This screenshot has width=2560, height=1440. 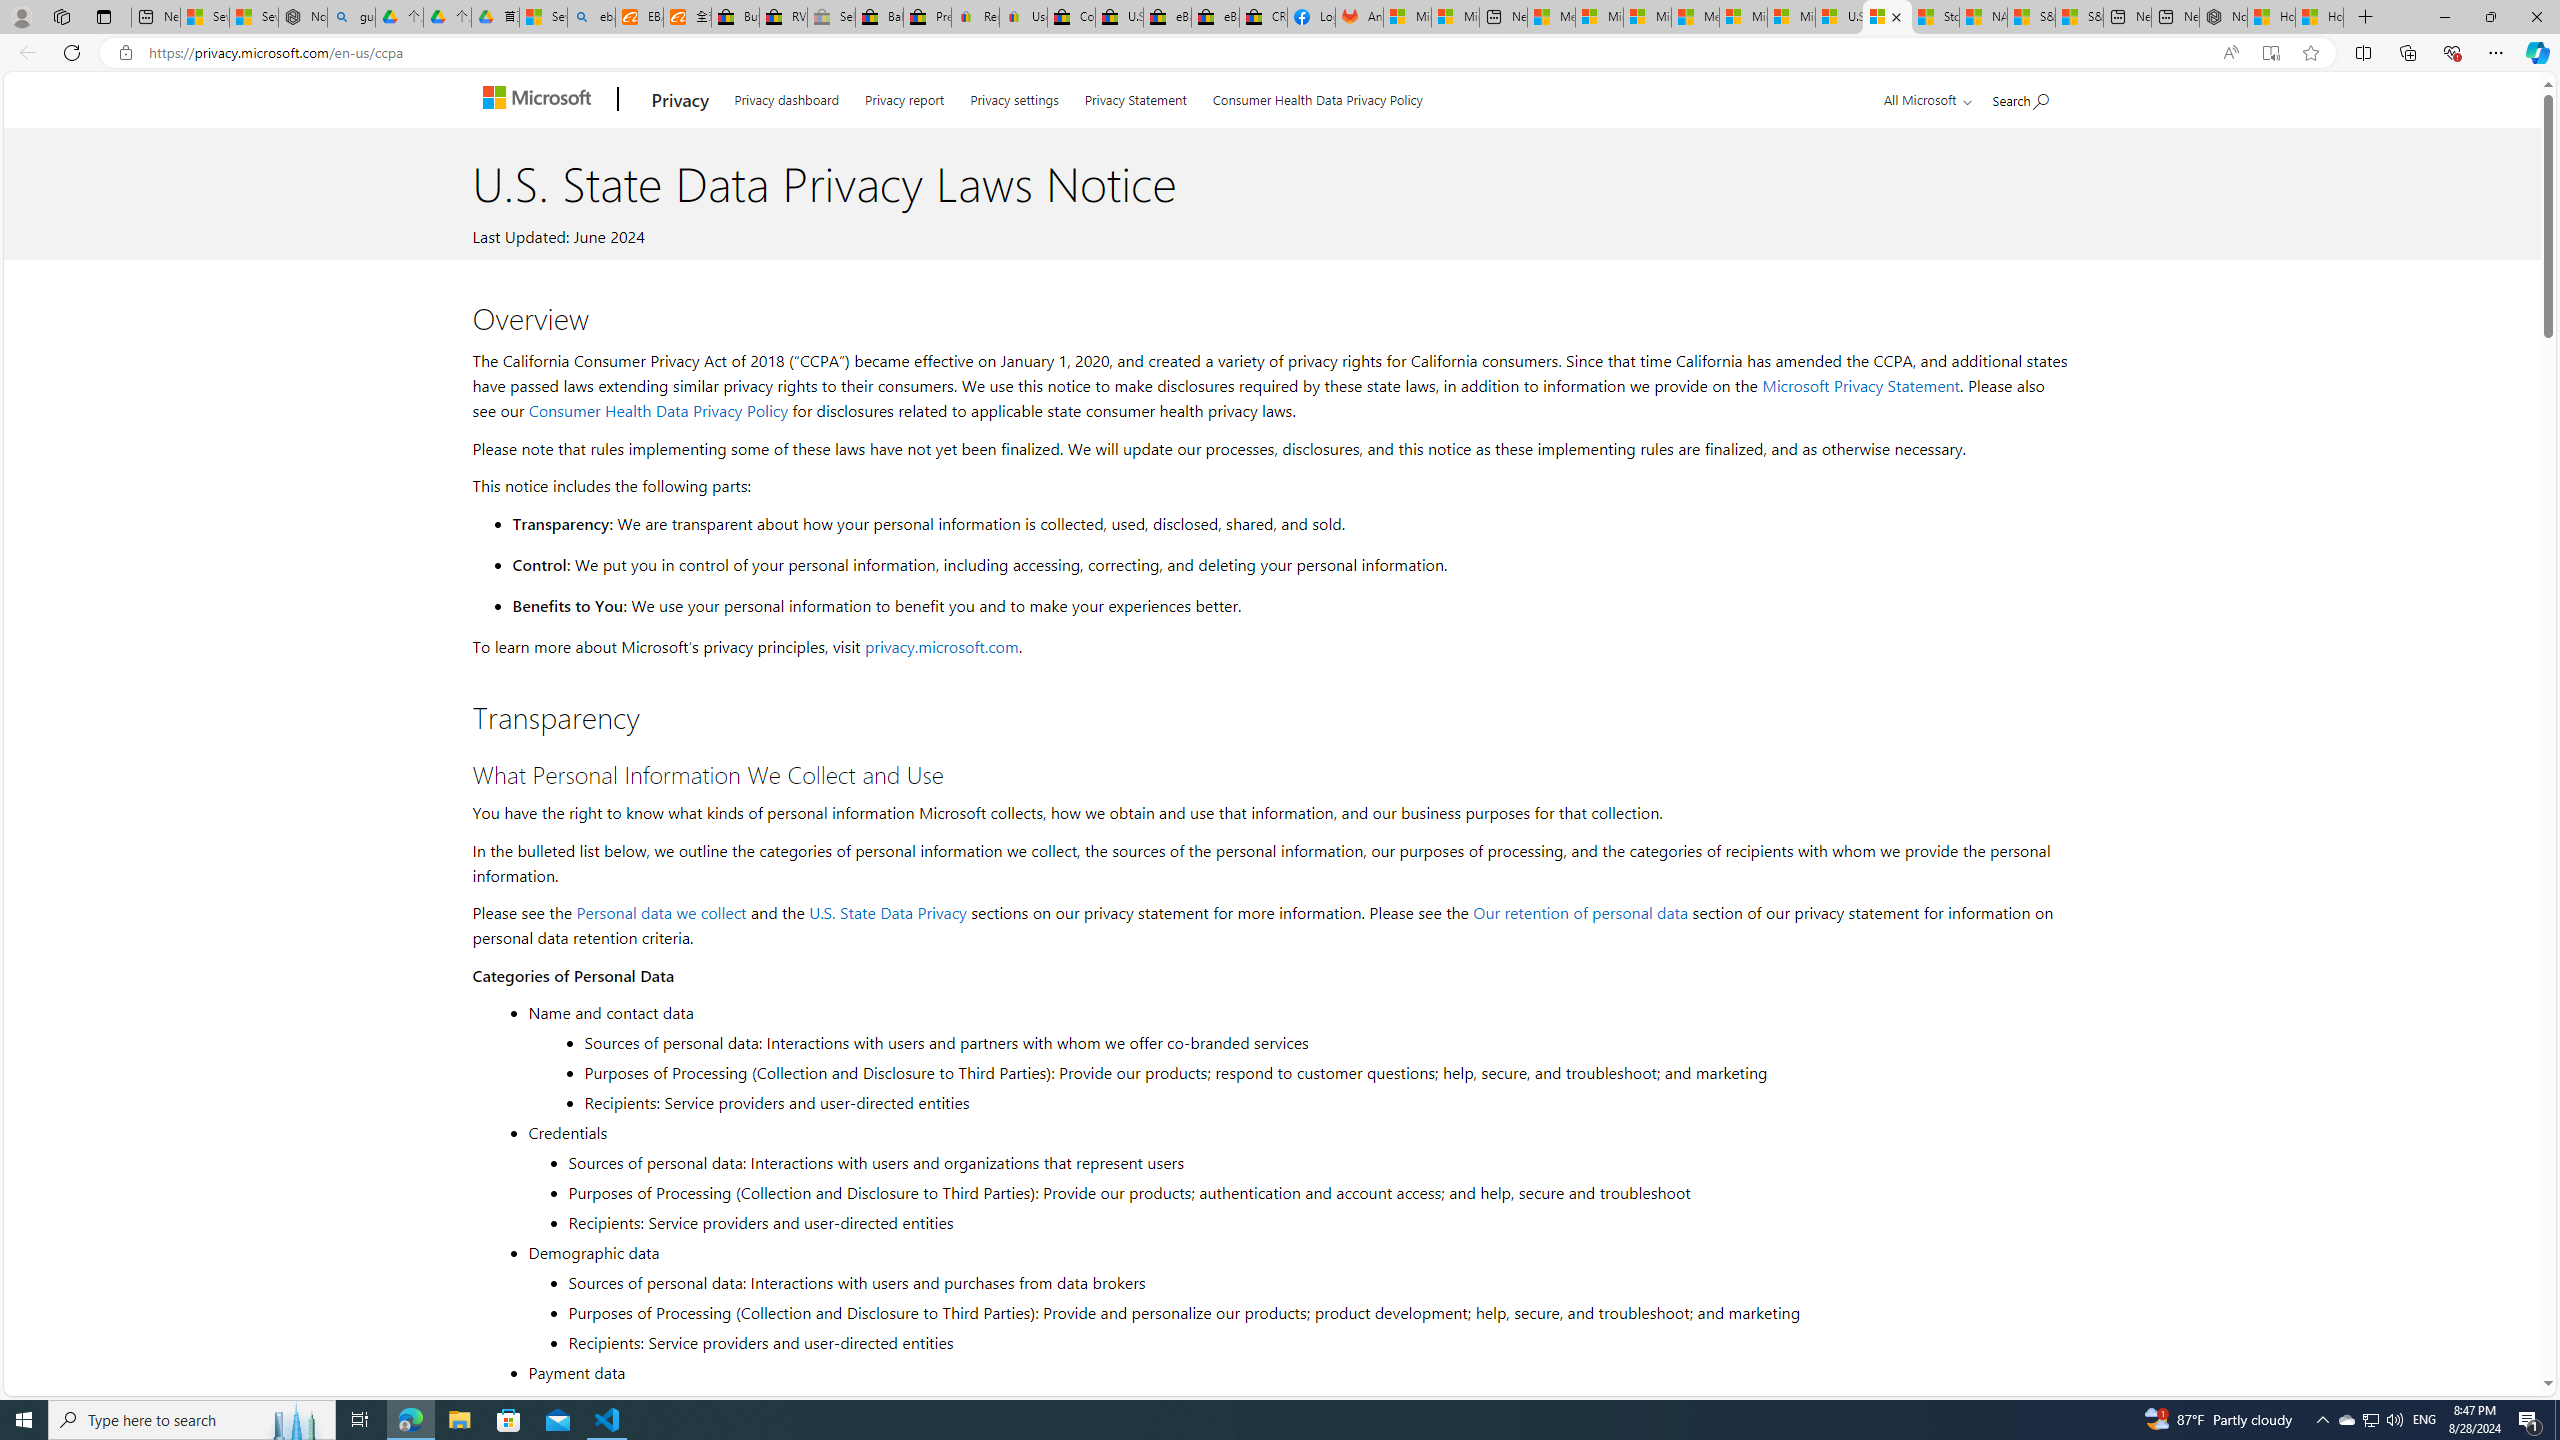 What do you see at coordinates (124, 53) in the screenshot?
I see `View site information` at bounding box center [124, 53].